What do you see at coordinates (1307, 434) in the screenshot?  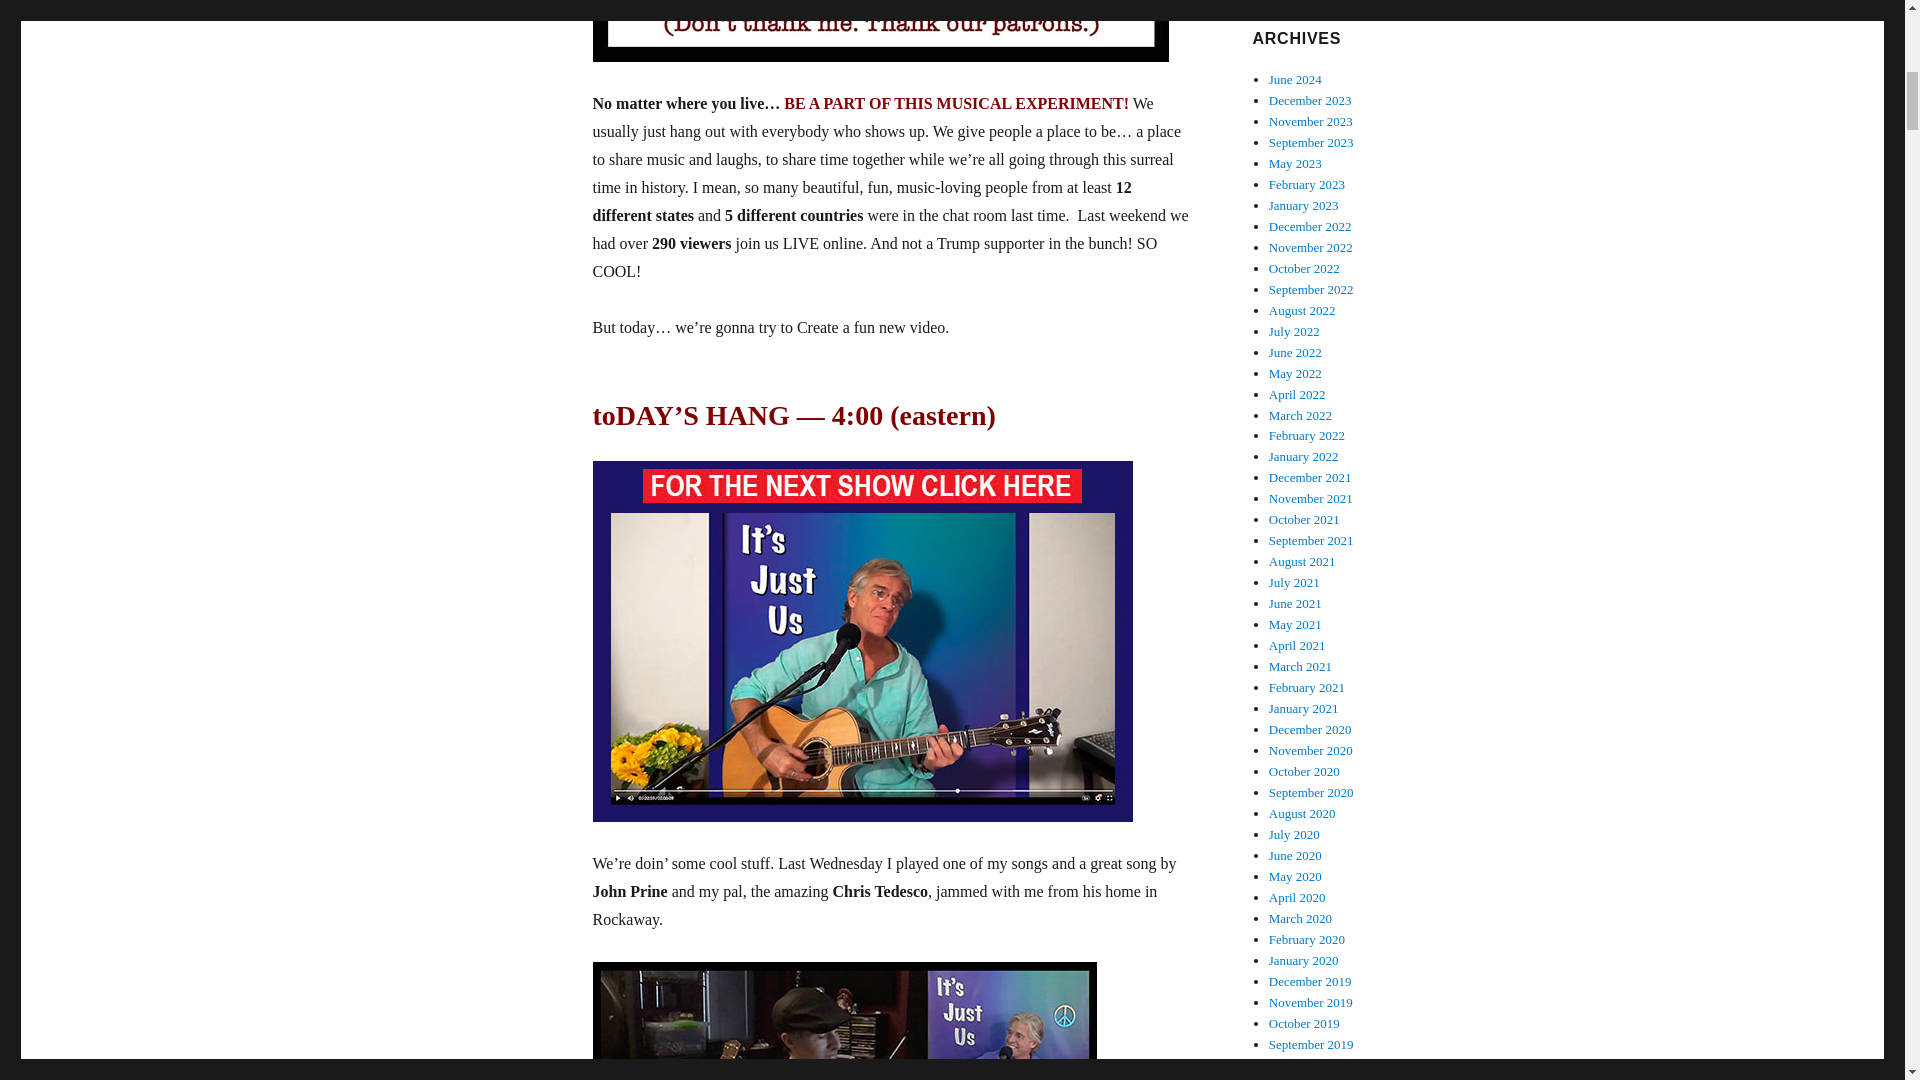 I see `February 2022` at bounding box center [1307, 434].